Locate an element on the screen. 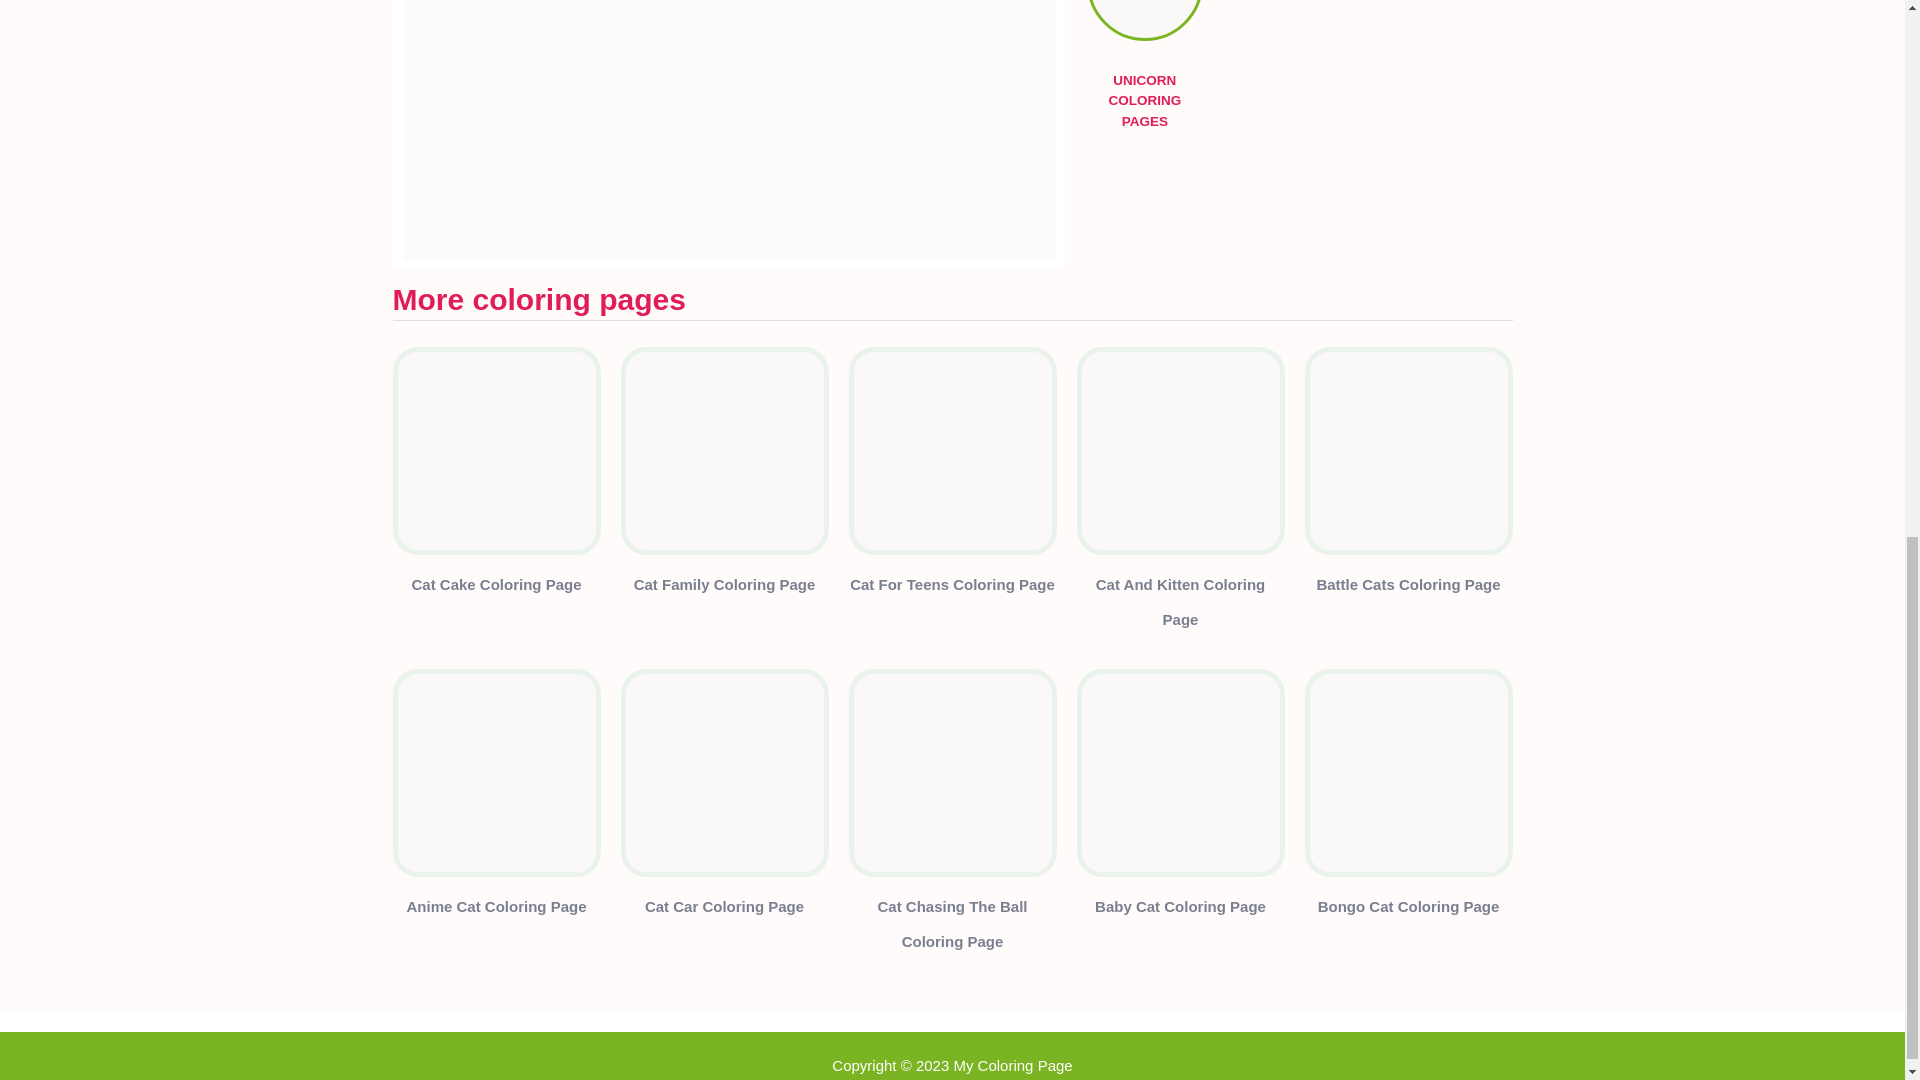  Cat And Kitten Coloring Page is located at coordinates (1180, 606).